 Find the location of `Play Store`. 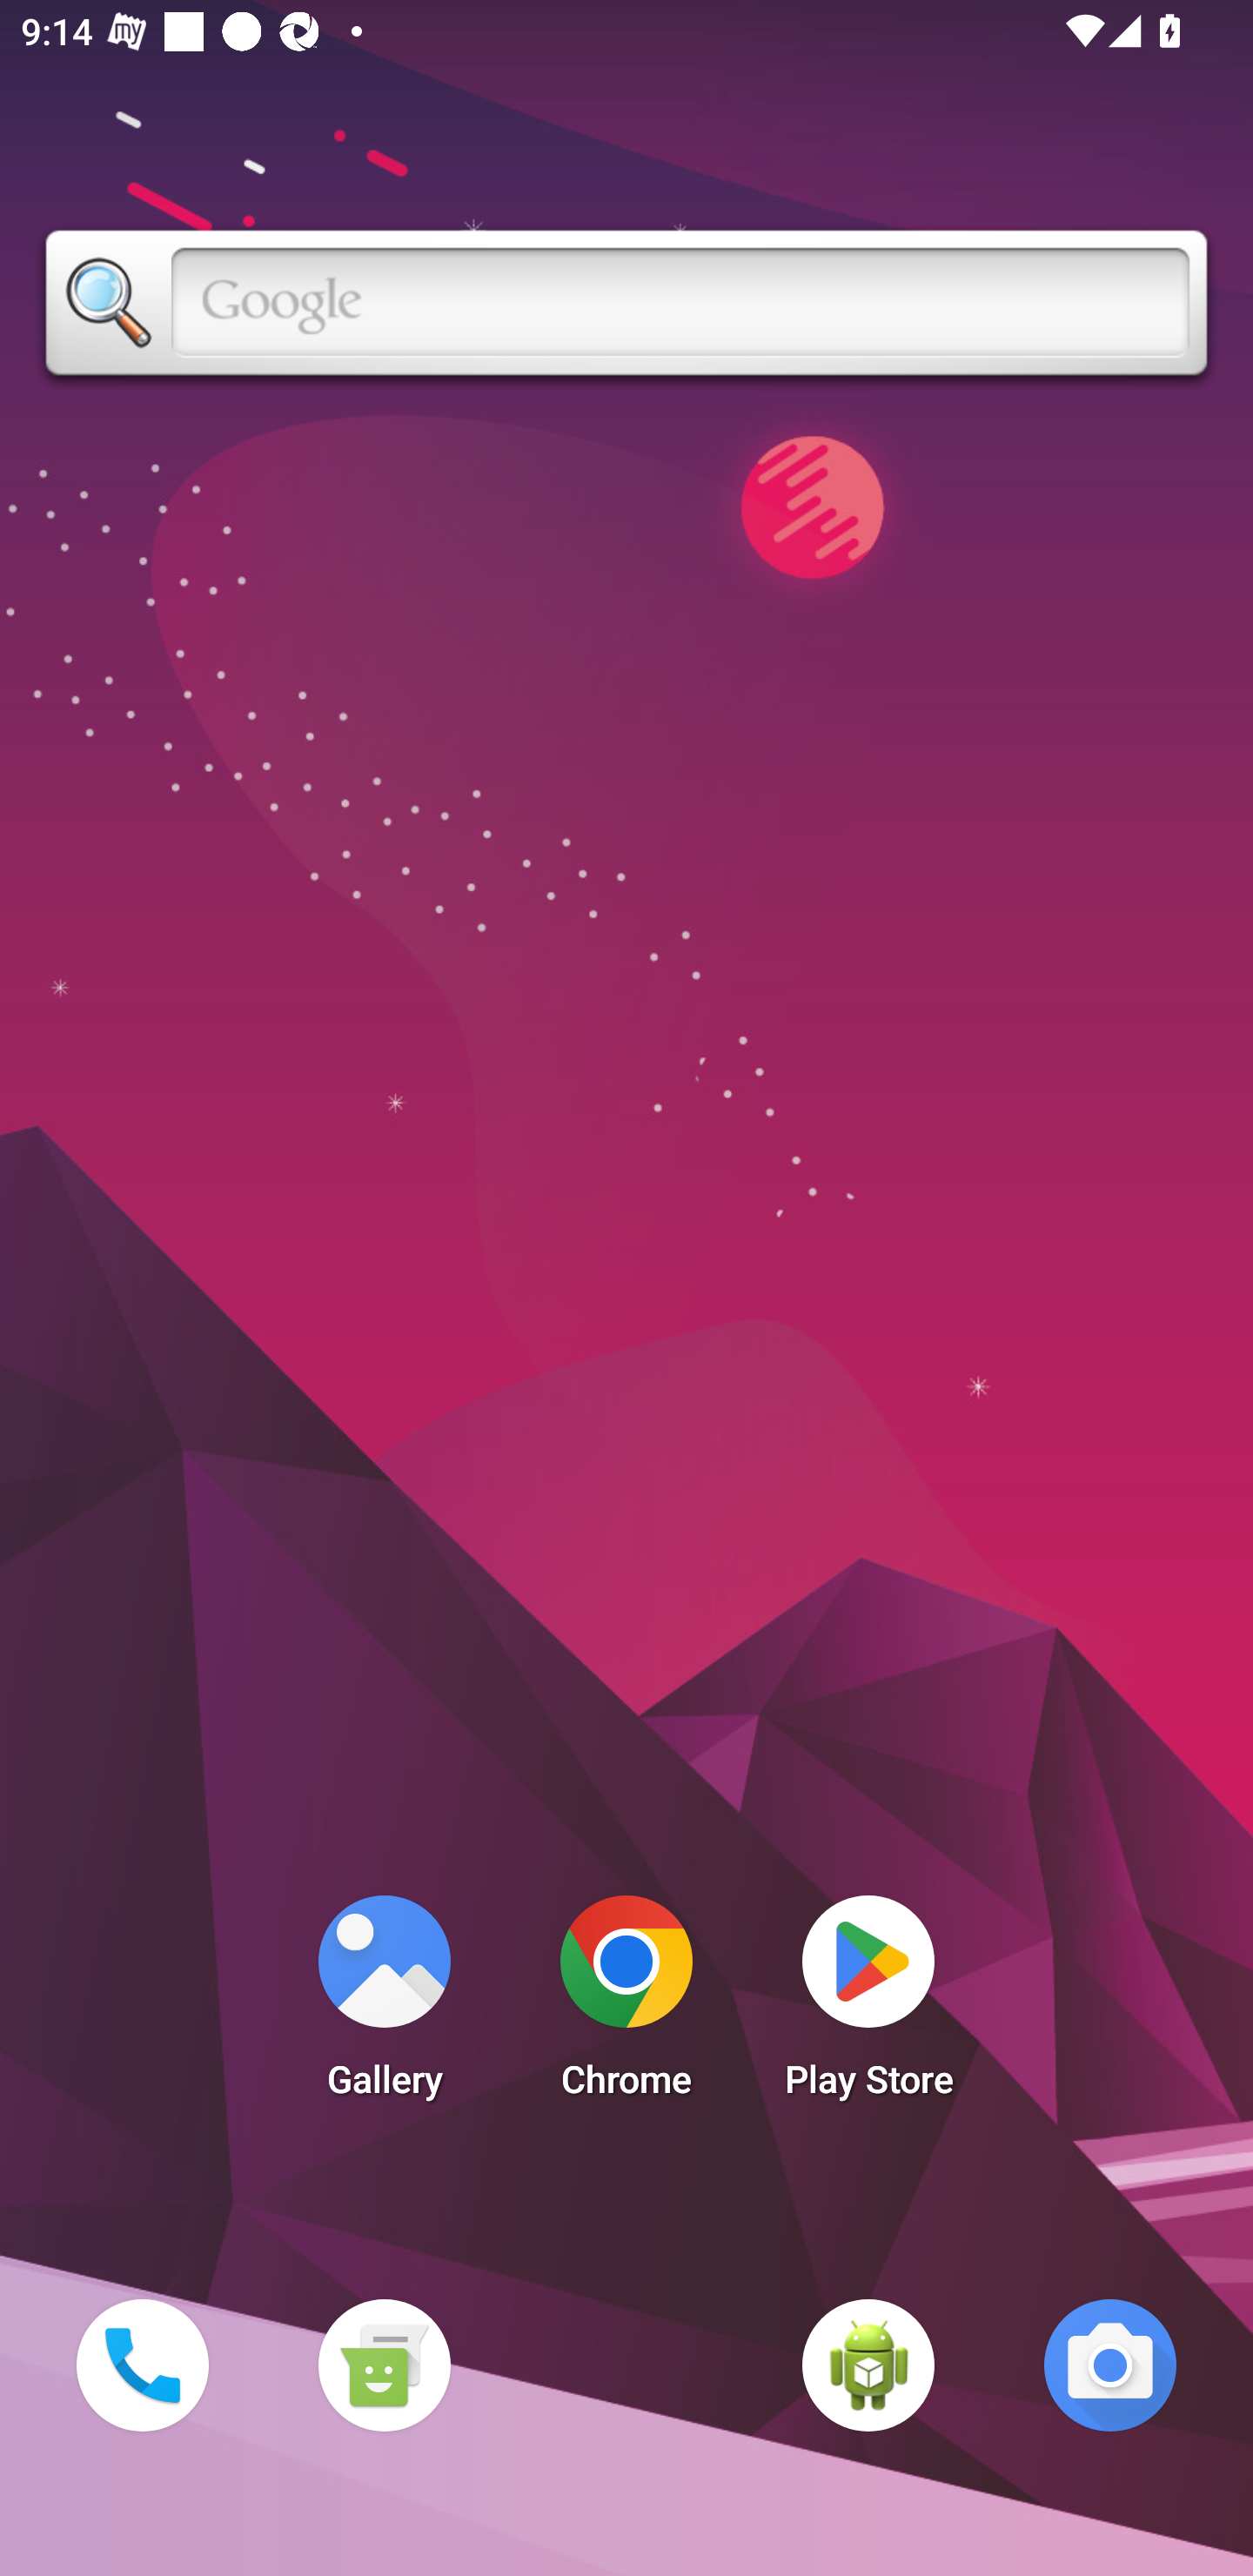

Play Store is located at coordinates (868, 2005).